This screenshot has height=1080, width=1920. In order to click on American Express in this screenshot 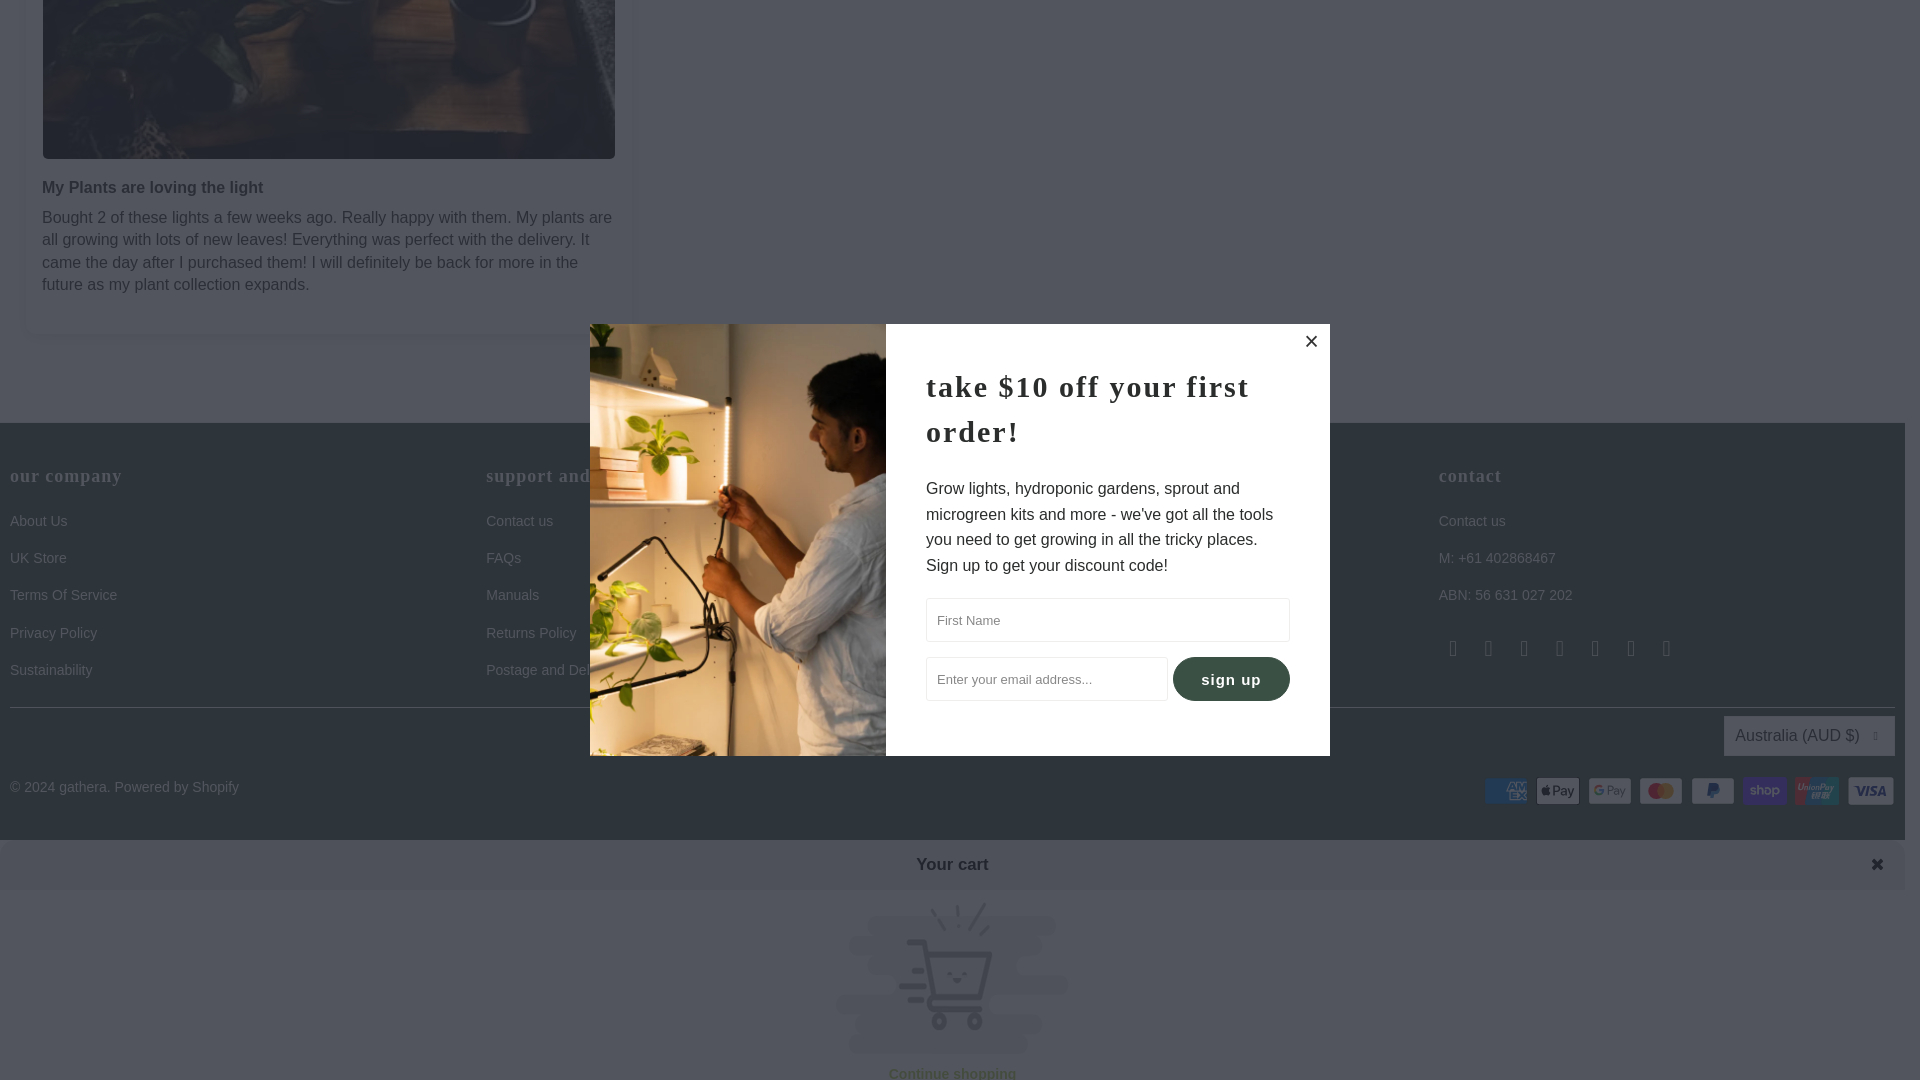, I will do `click(1508, 790)`.